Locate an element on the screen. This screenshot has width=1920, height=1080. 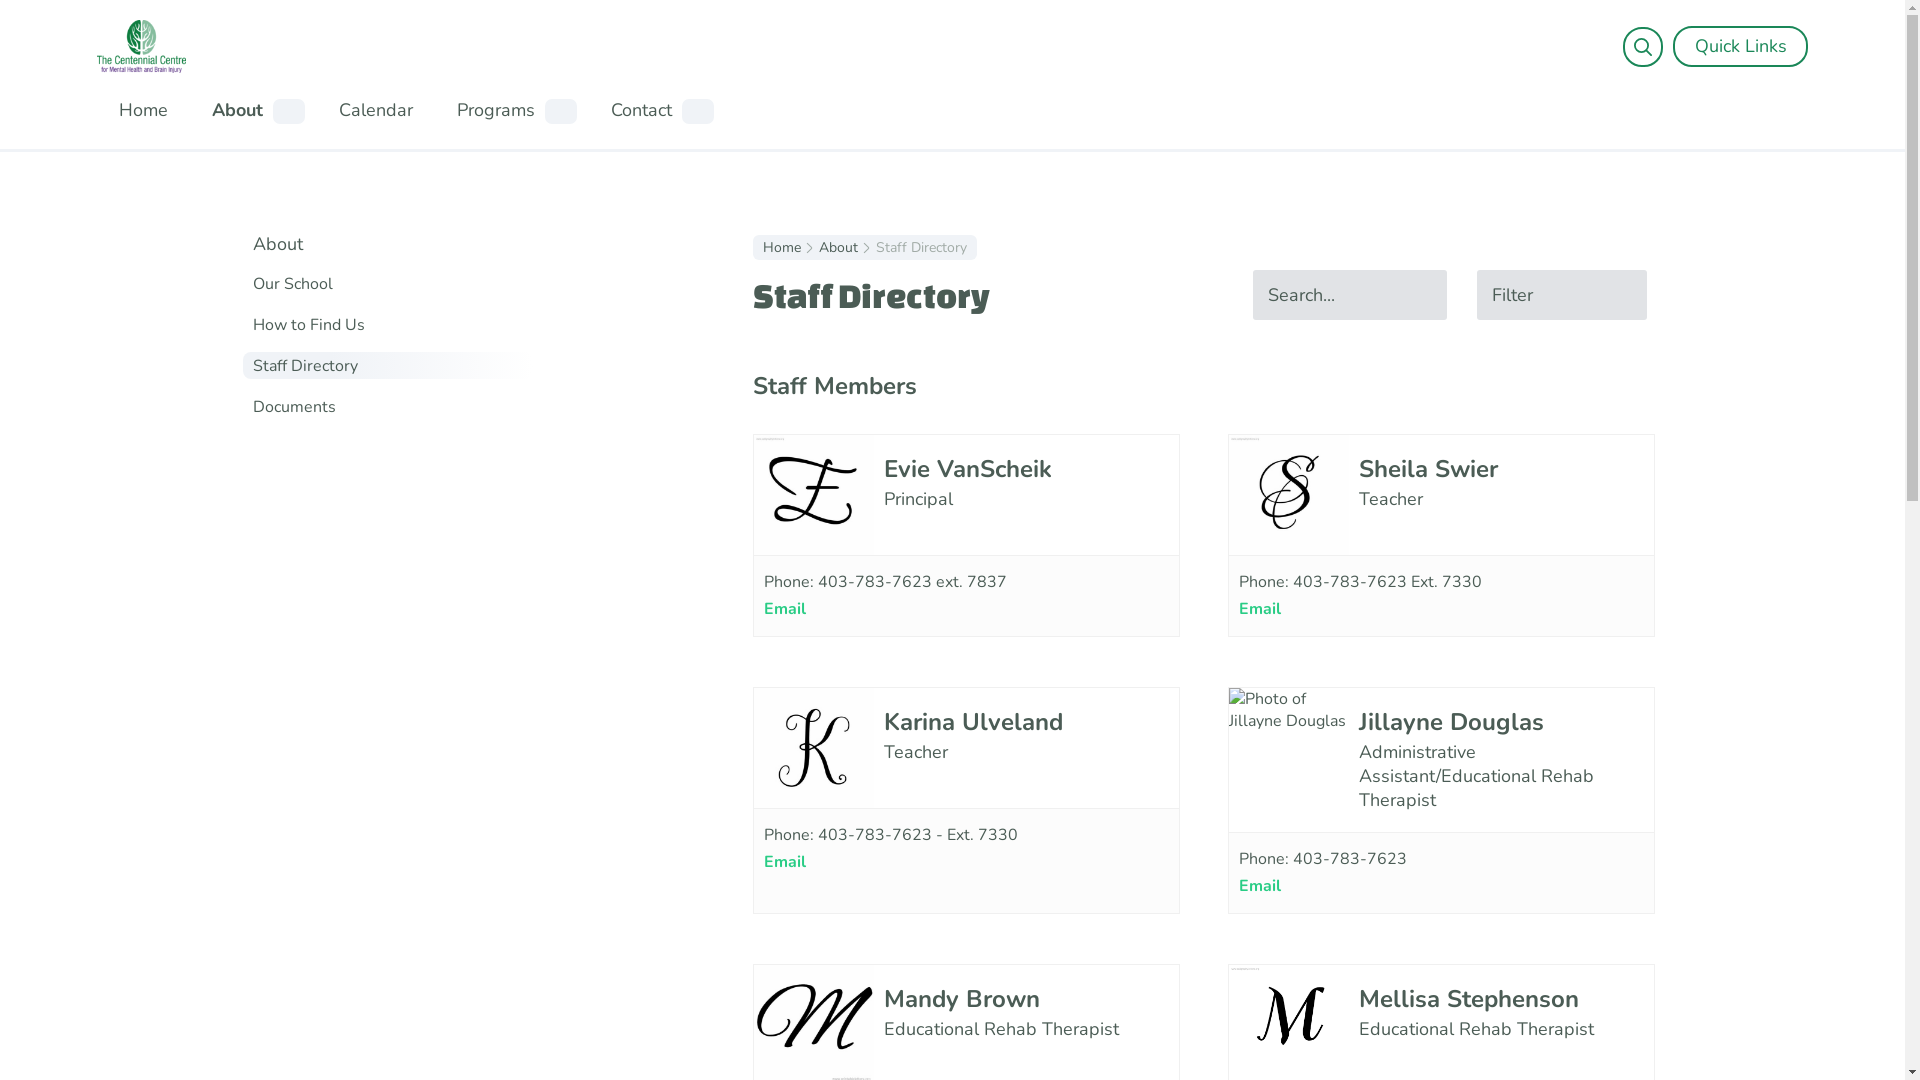
Email is located at coordinates (785, 609).